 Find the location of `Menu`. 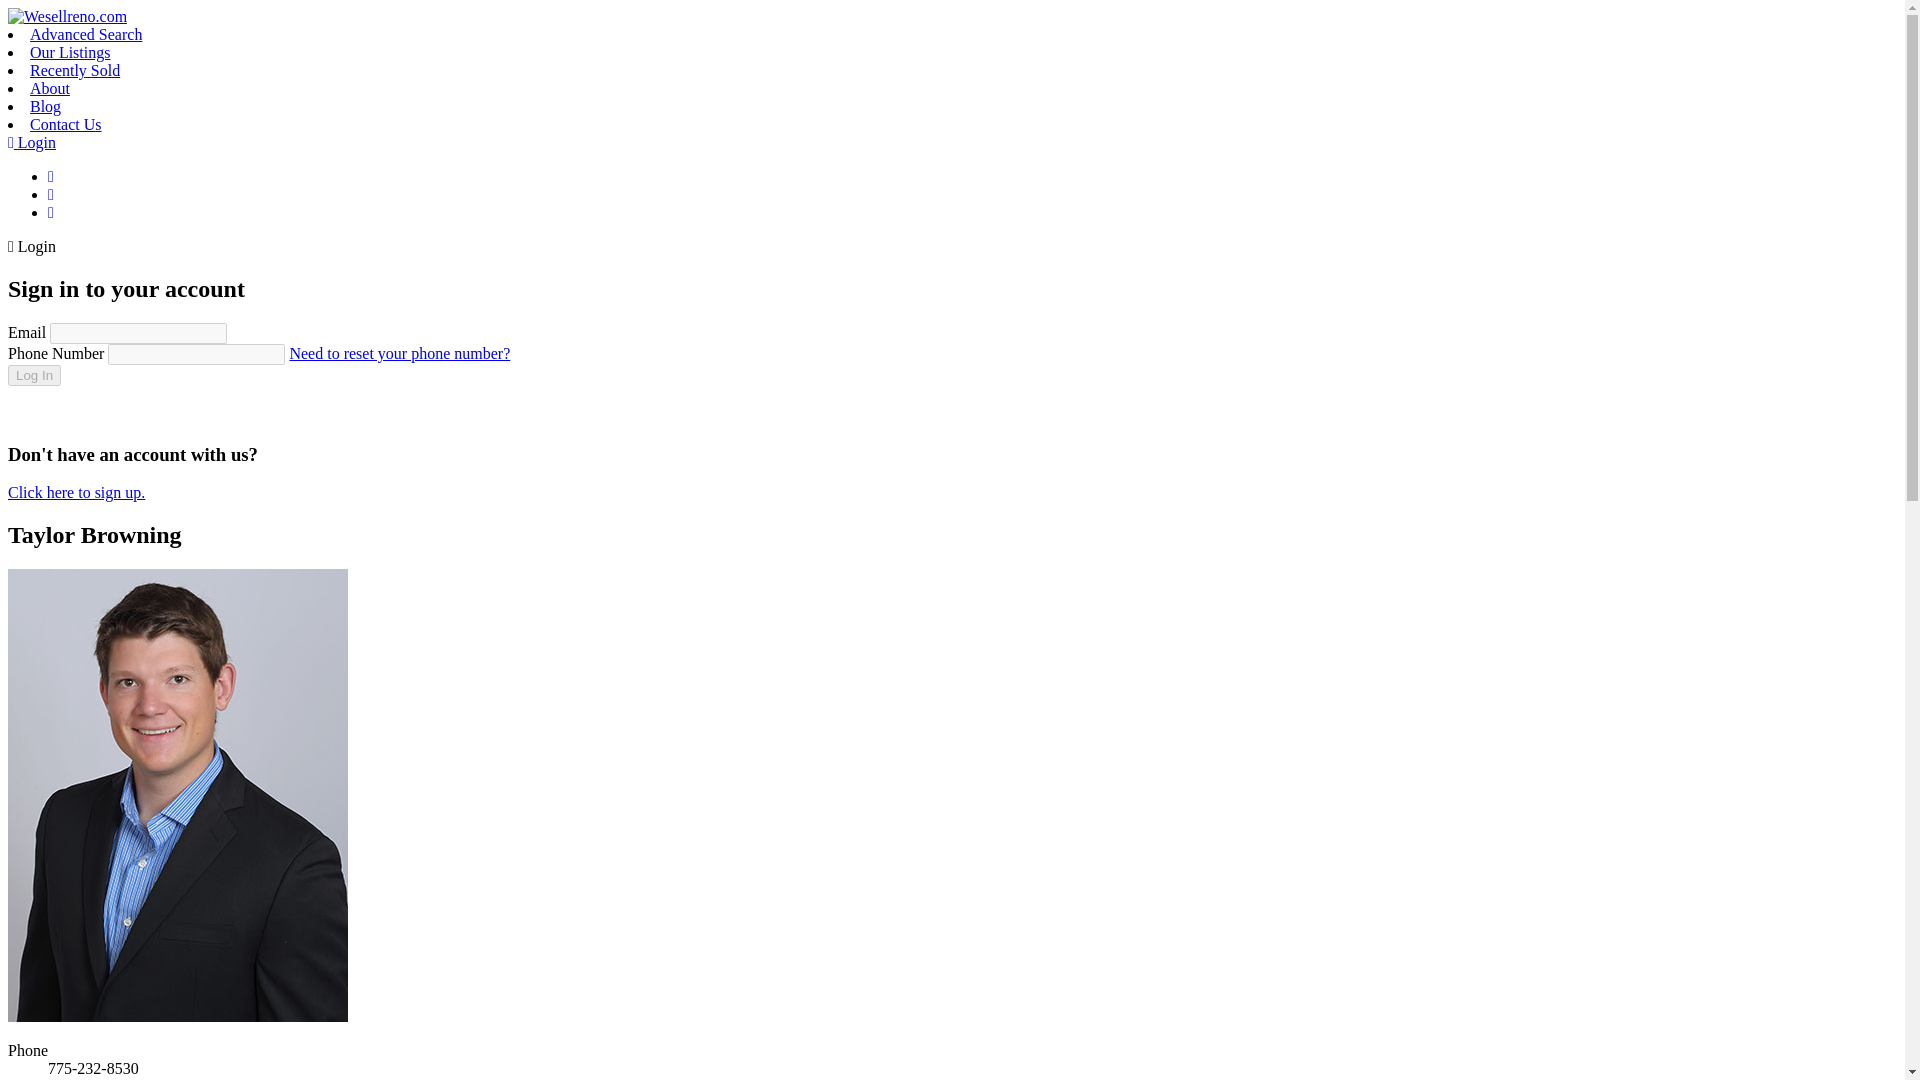

Menu is located at coordinates (50, 212).